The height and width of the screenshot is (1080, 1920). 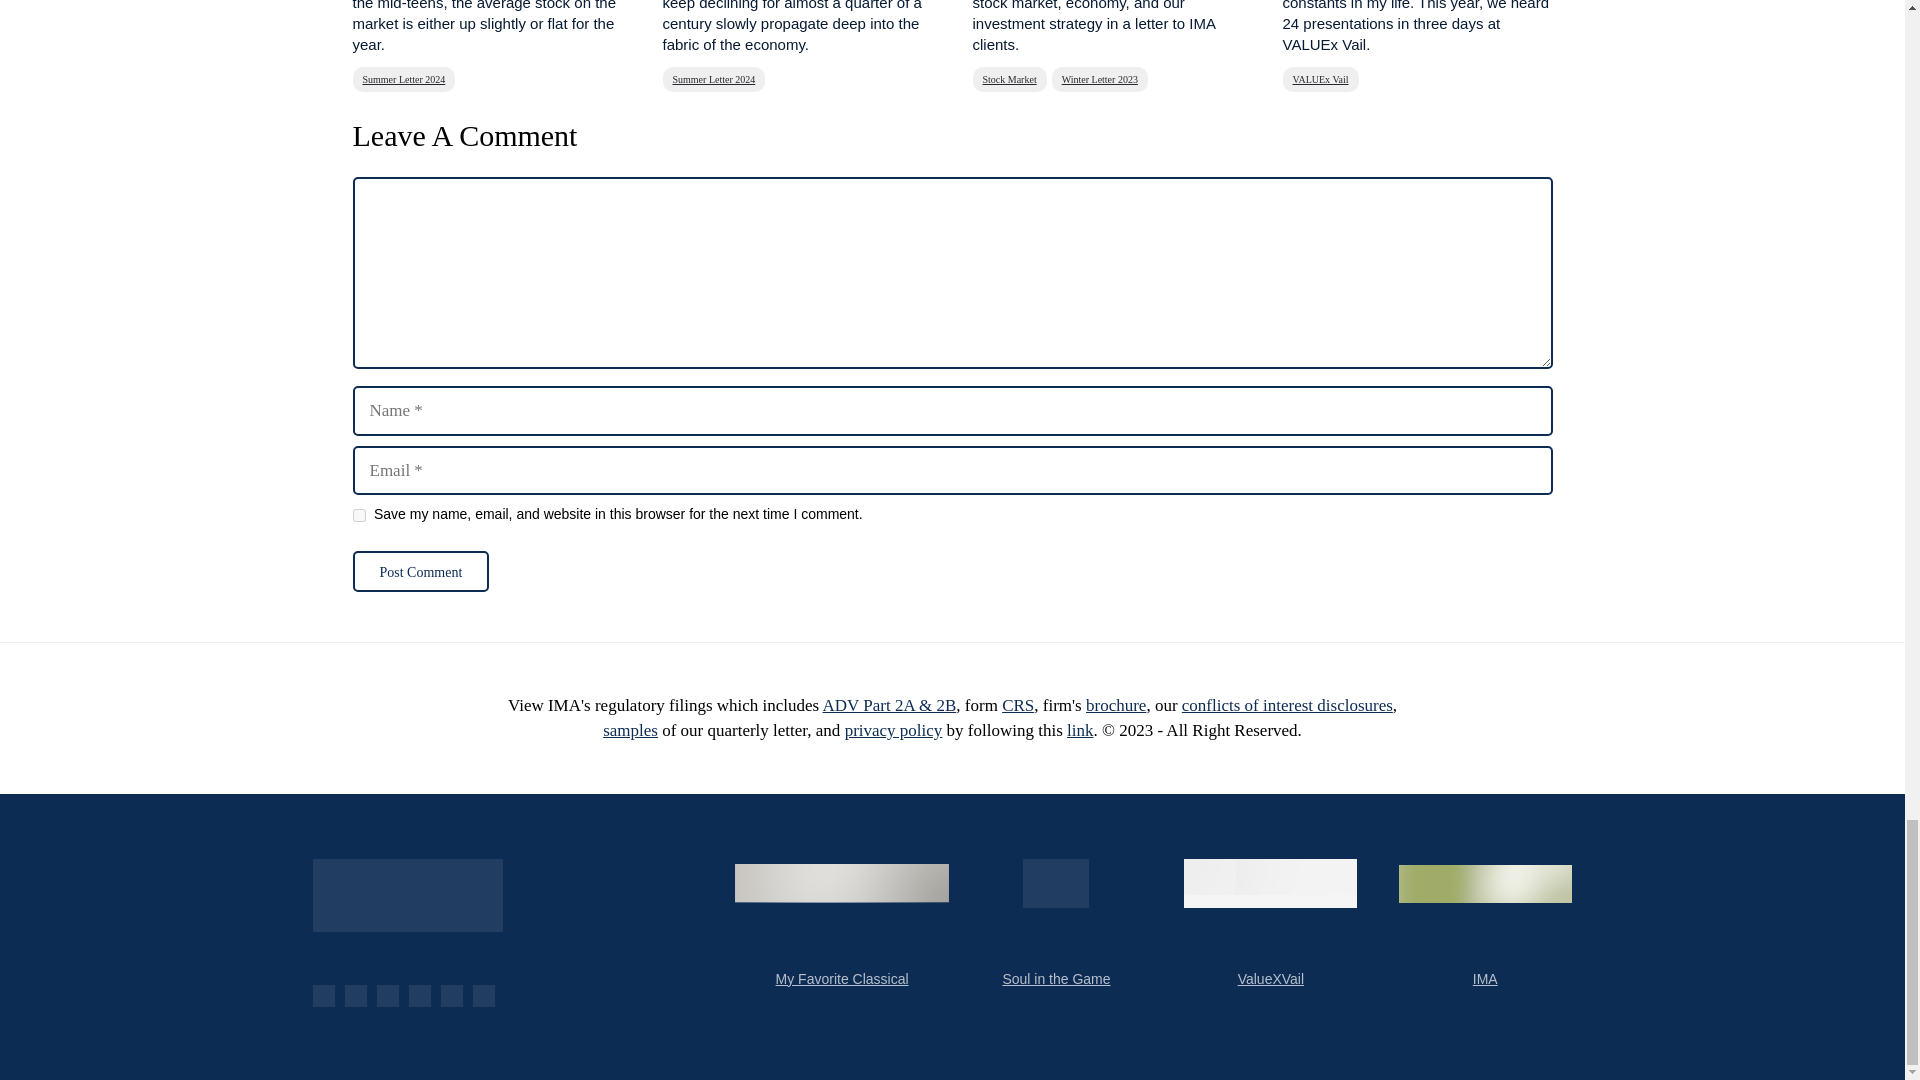 I want to click on LinkedinLogo, so click(x=418, y=995).